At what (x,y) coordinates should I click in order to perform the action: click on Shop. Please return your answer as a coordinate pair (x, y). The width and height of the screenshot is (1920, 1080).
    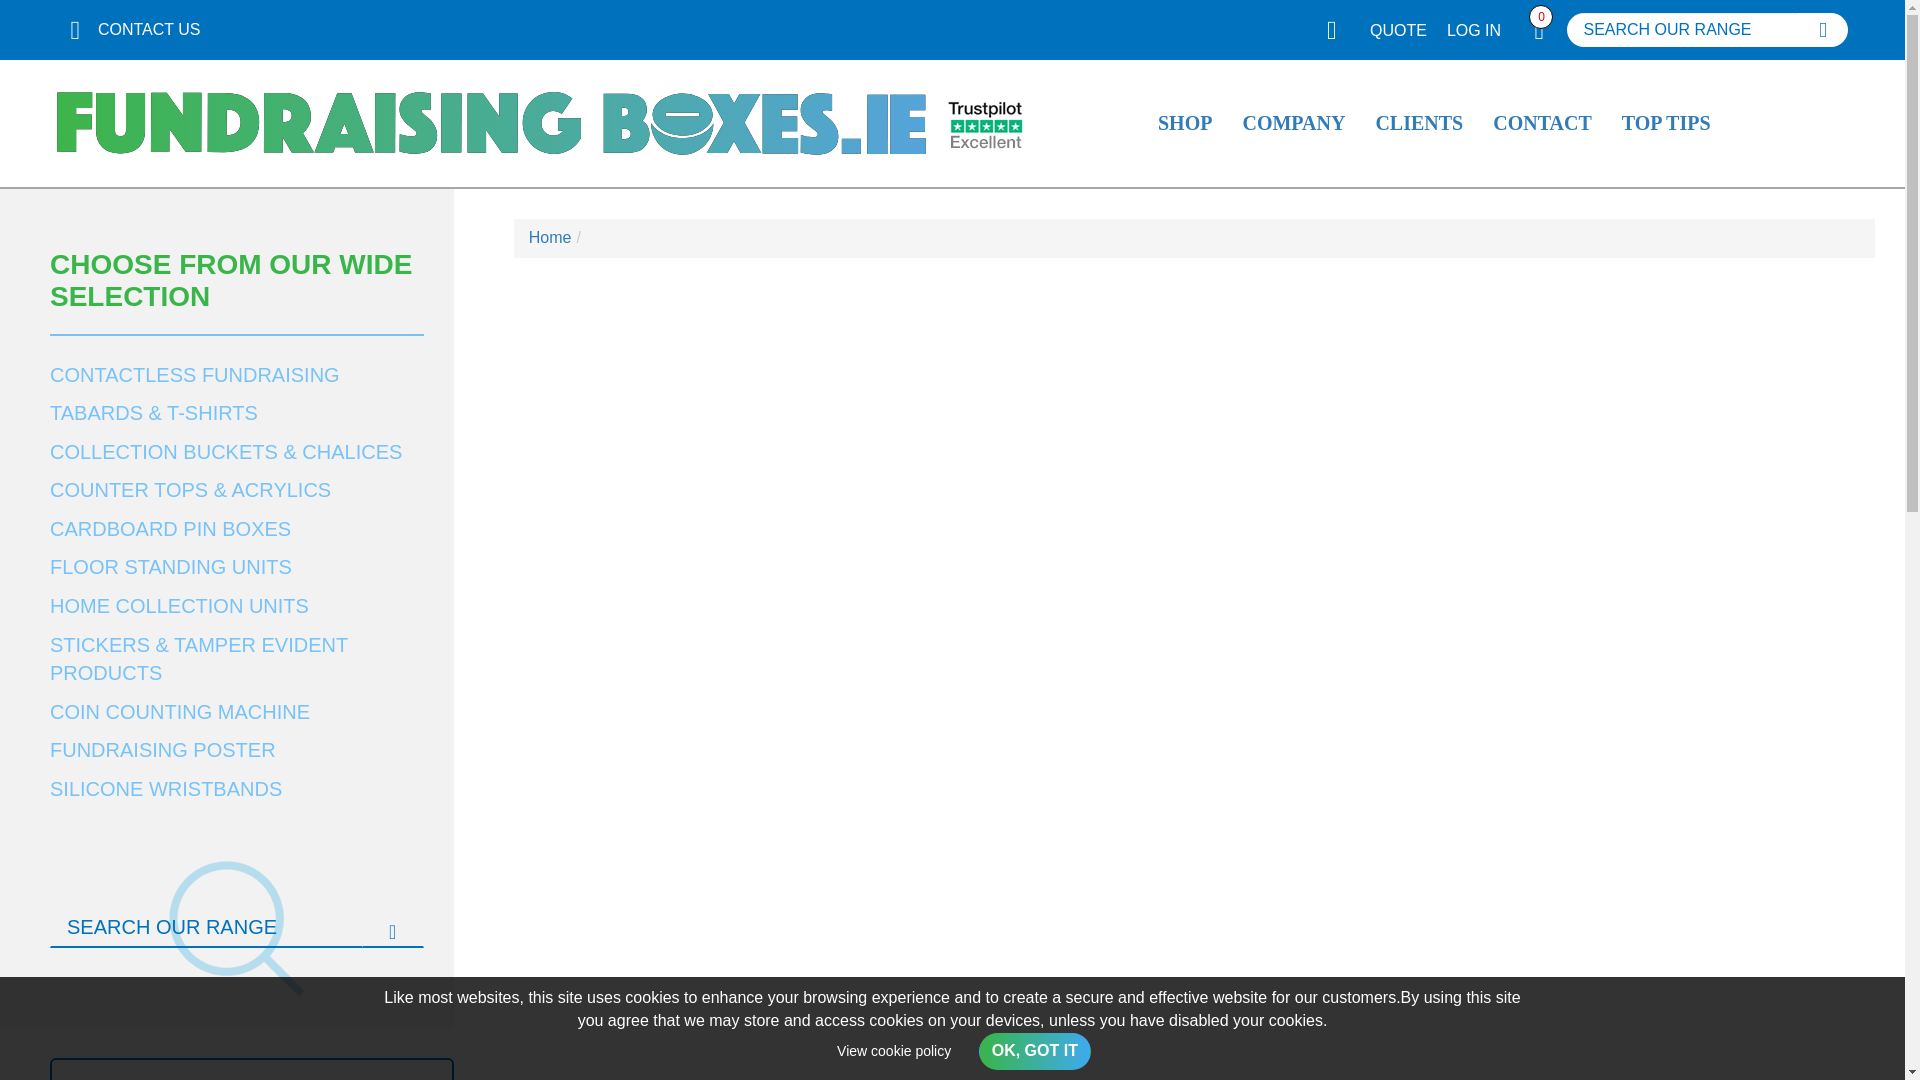
    Looking at the image, I should click on (1184, 124).